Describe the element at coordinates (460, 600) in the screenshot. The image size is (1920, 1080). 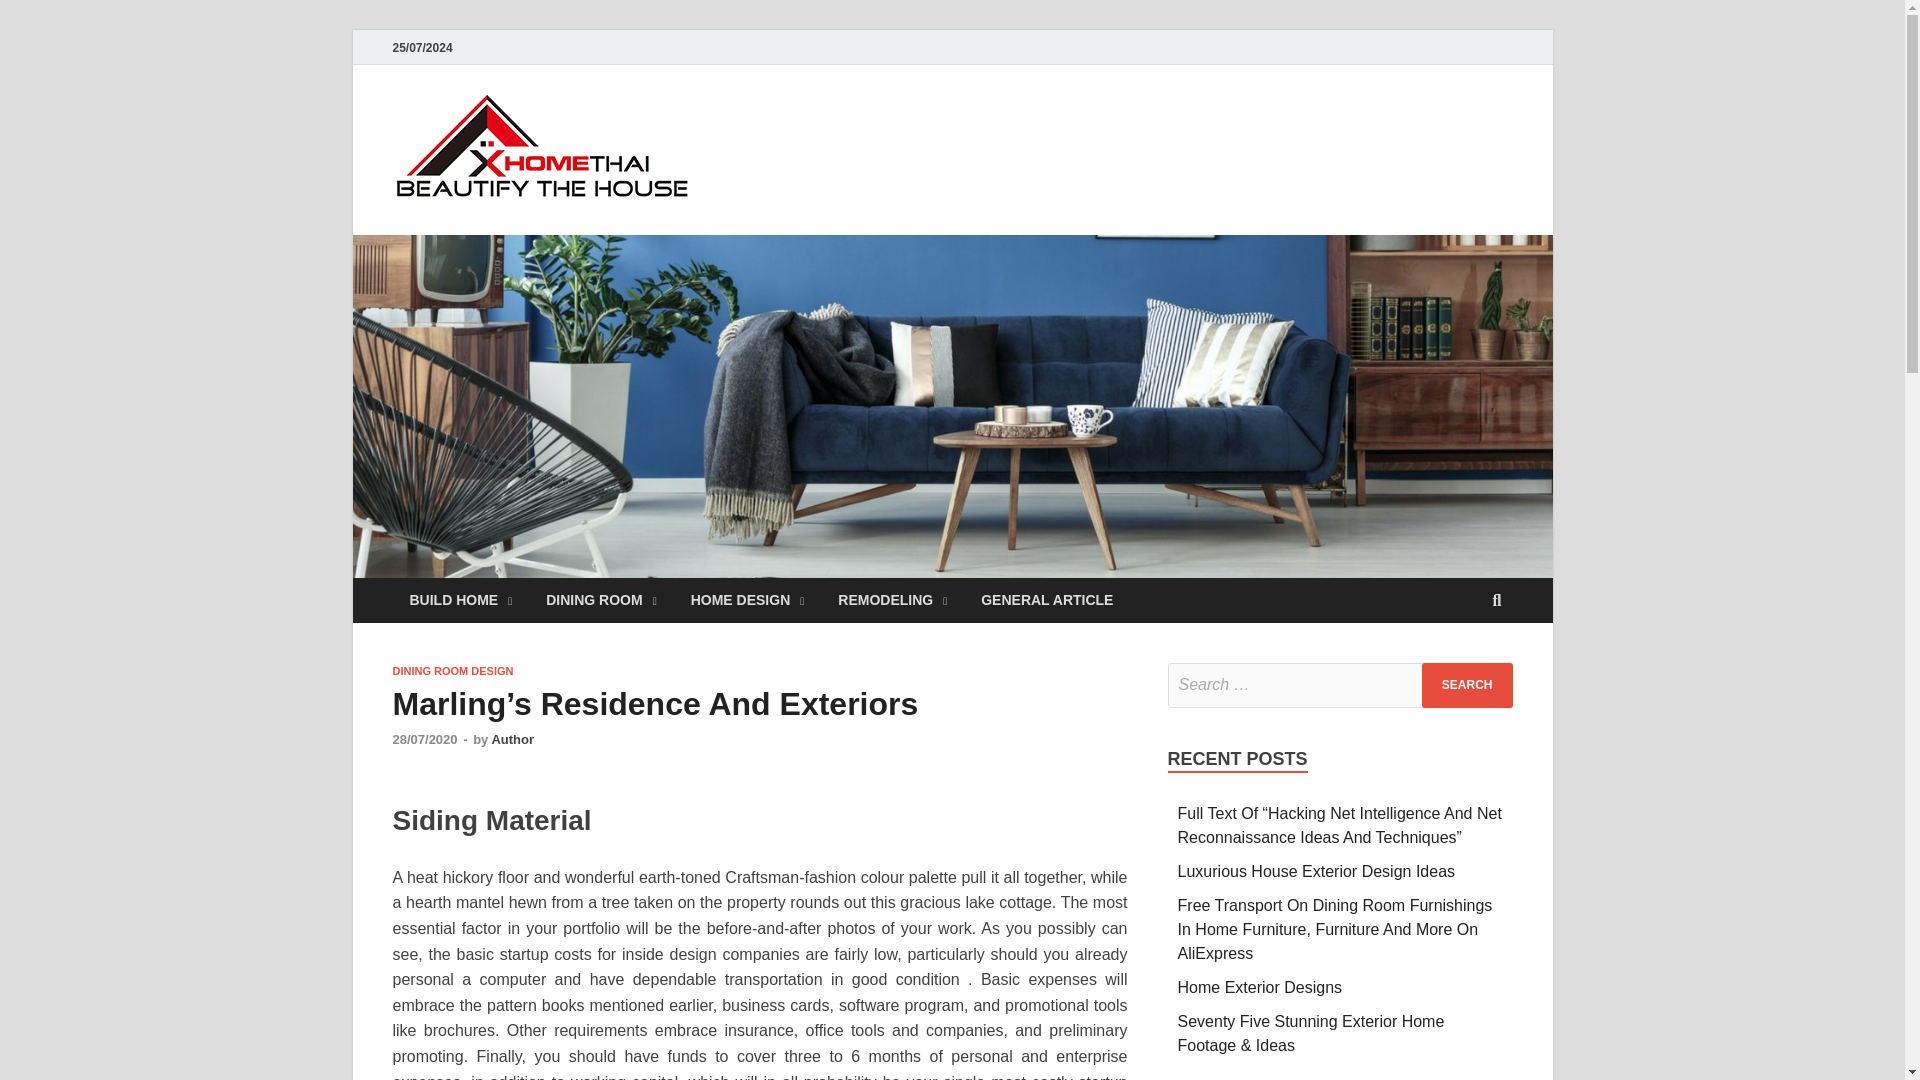
I see `BUILD HOME` at that location.